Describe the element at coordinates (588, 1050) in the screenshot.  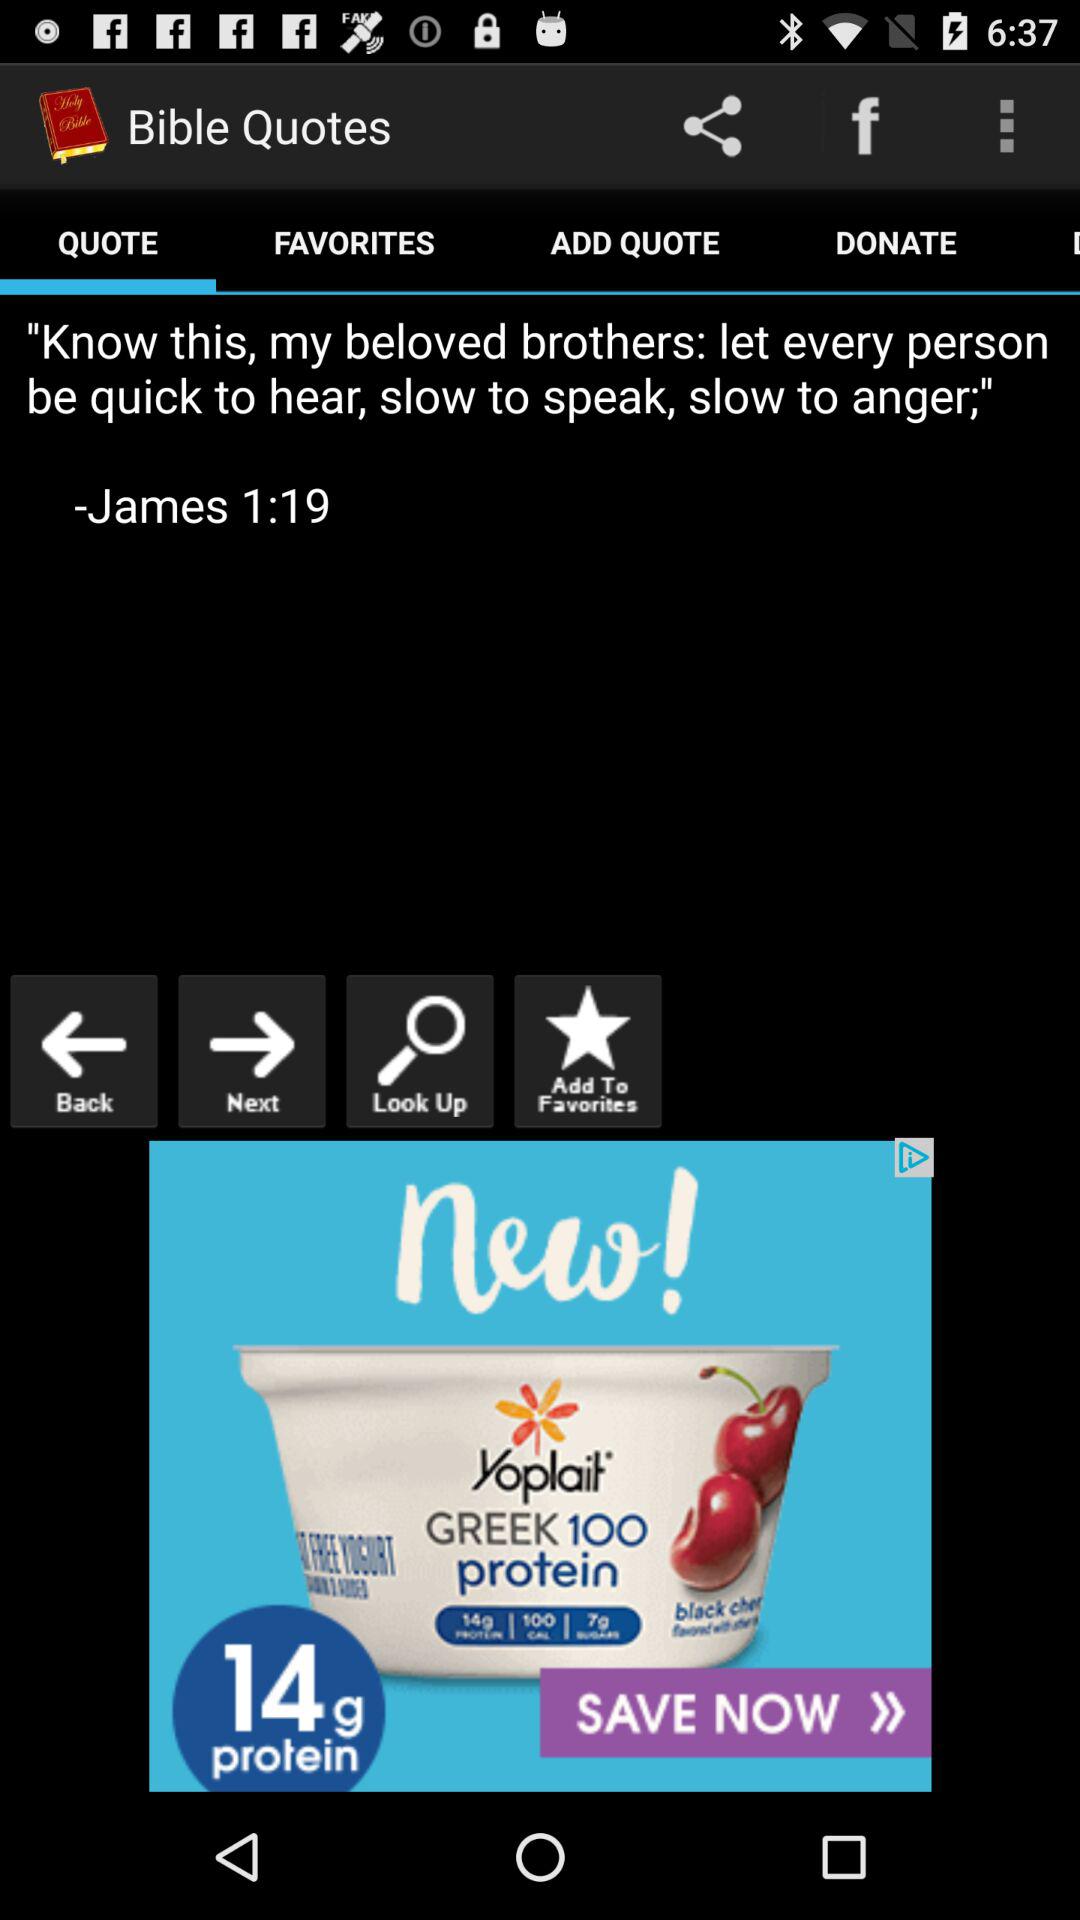
I see `add favorite` at that location.